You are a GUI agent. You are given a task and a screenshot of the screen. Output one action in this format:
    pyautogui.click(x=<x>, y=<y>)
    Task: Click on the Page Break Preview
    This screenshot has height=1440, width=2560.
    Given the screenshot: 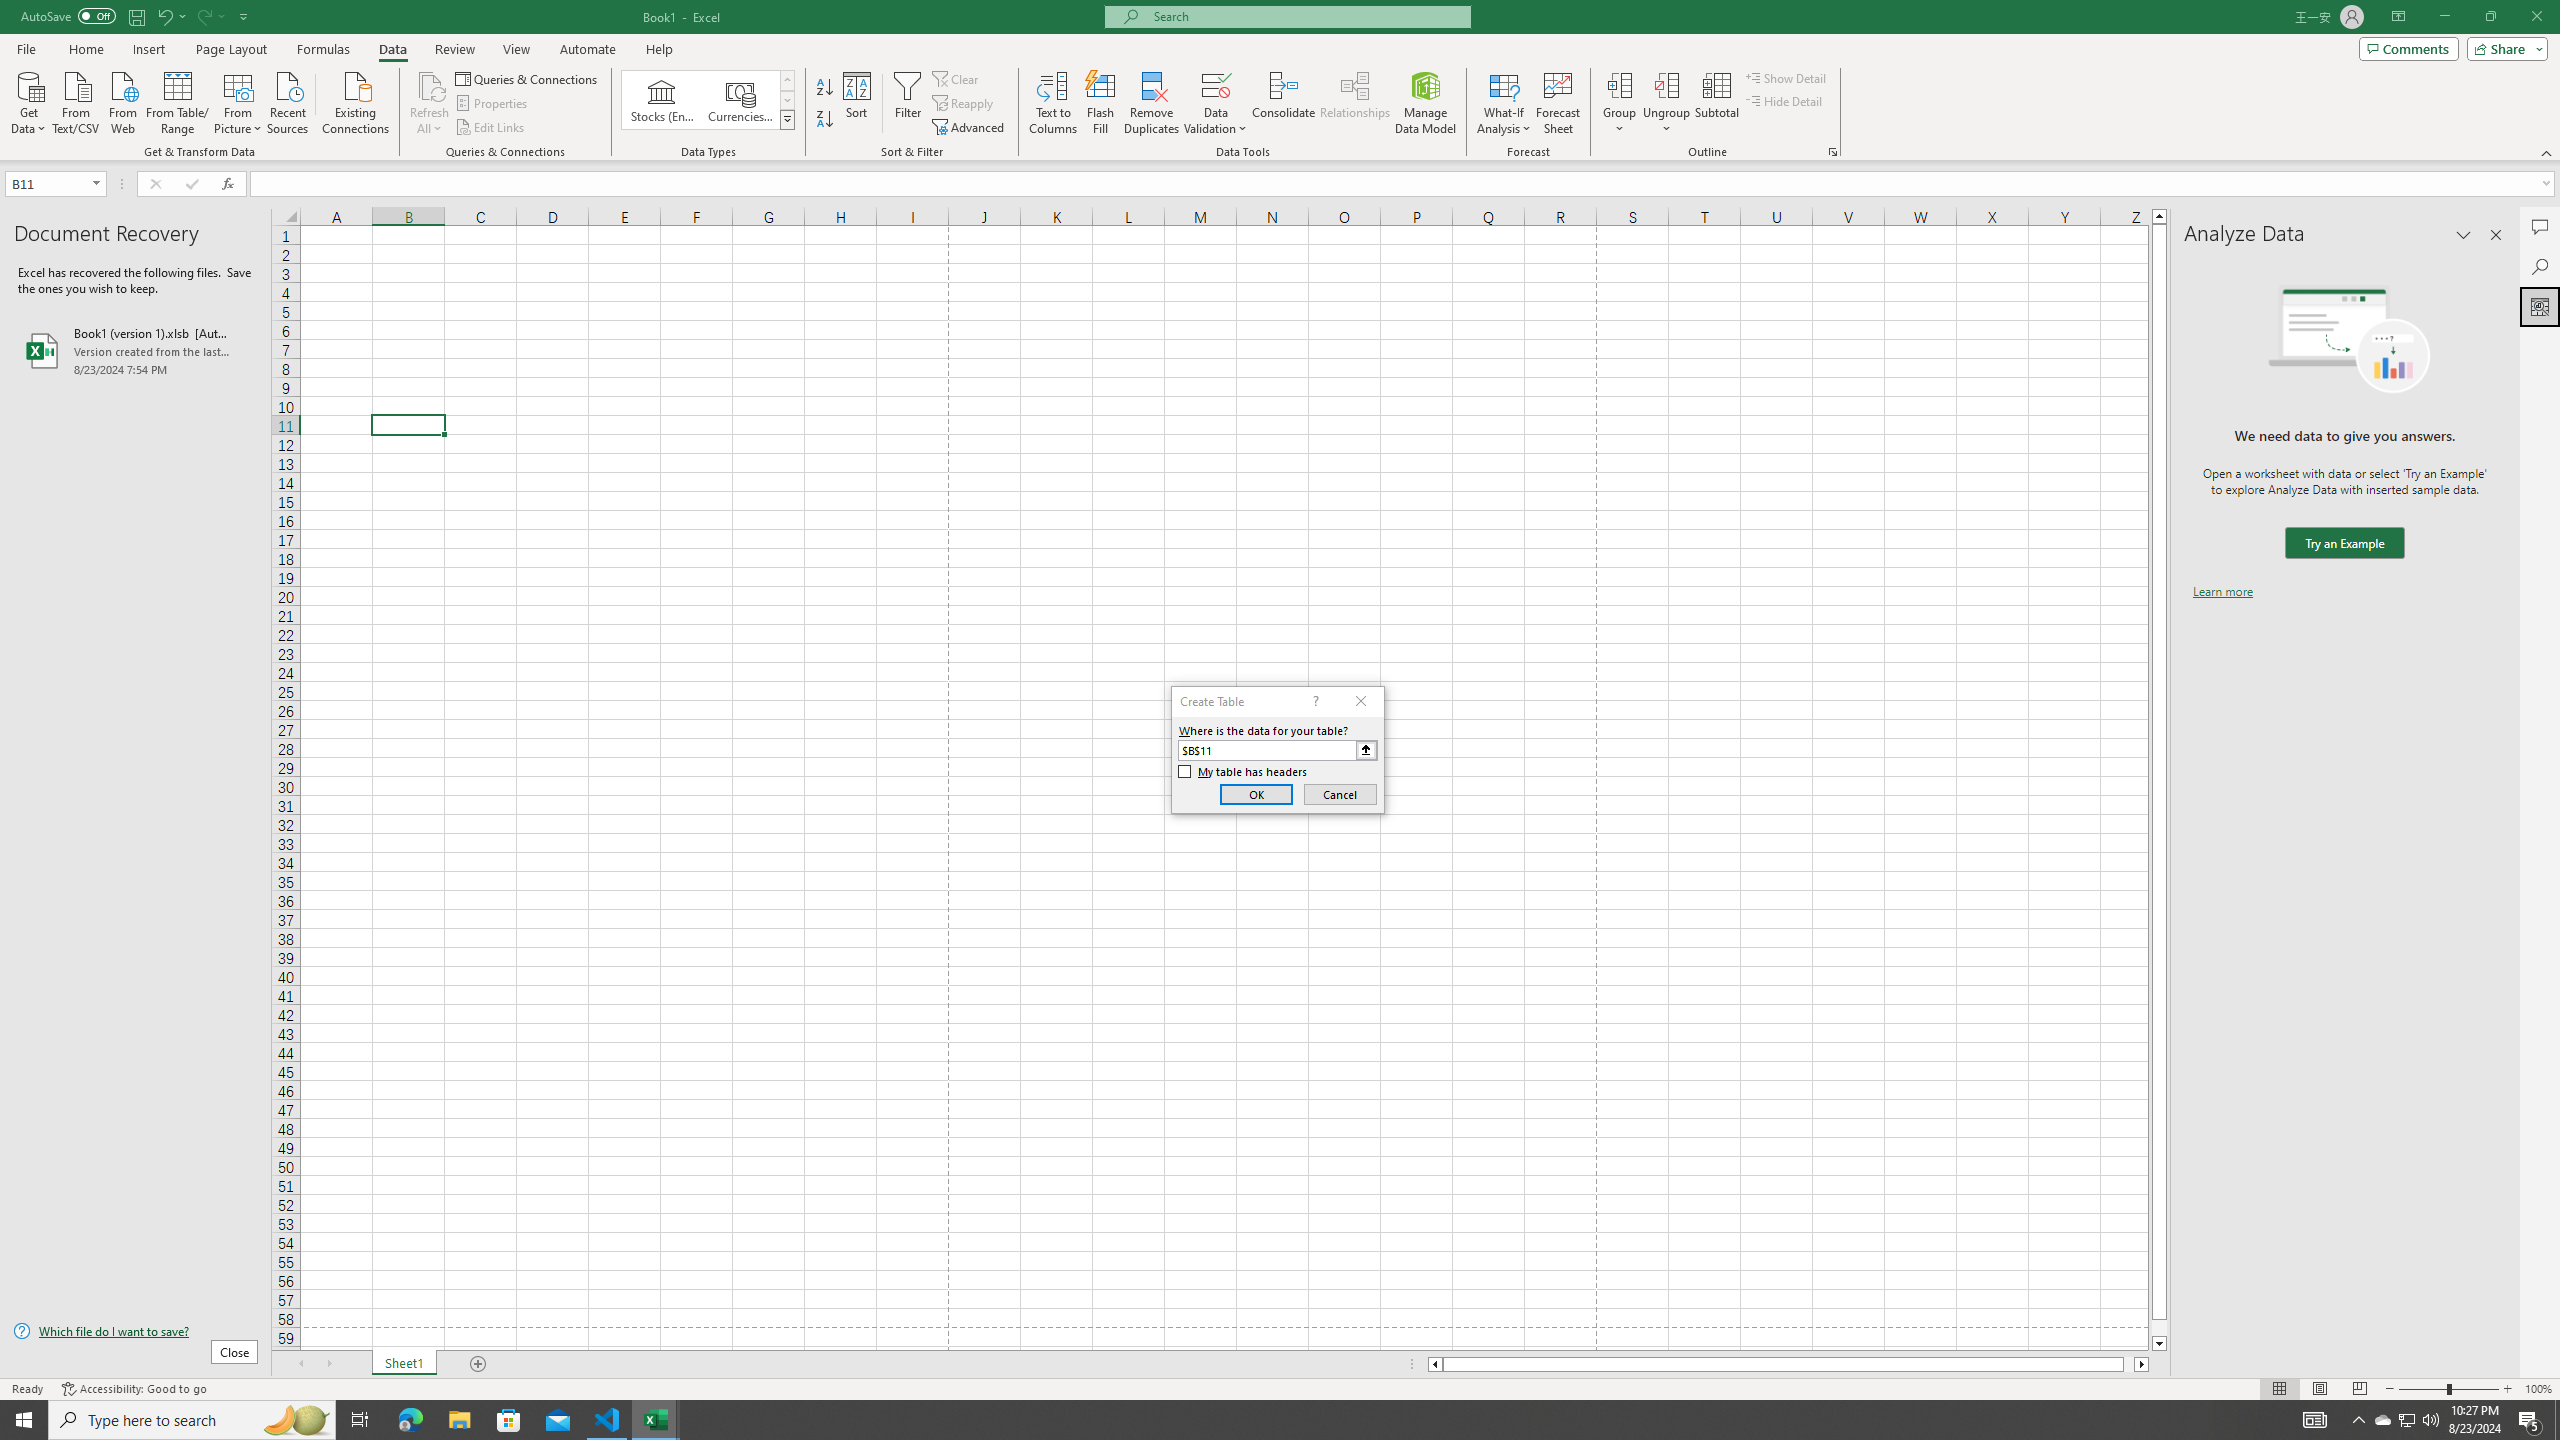 What is the action you would take?
    pyautogui.click(x=2360, y=1389)
    